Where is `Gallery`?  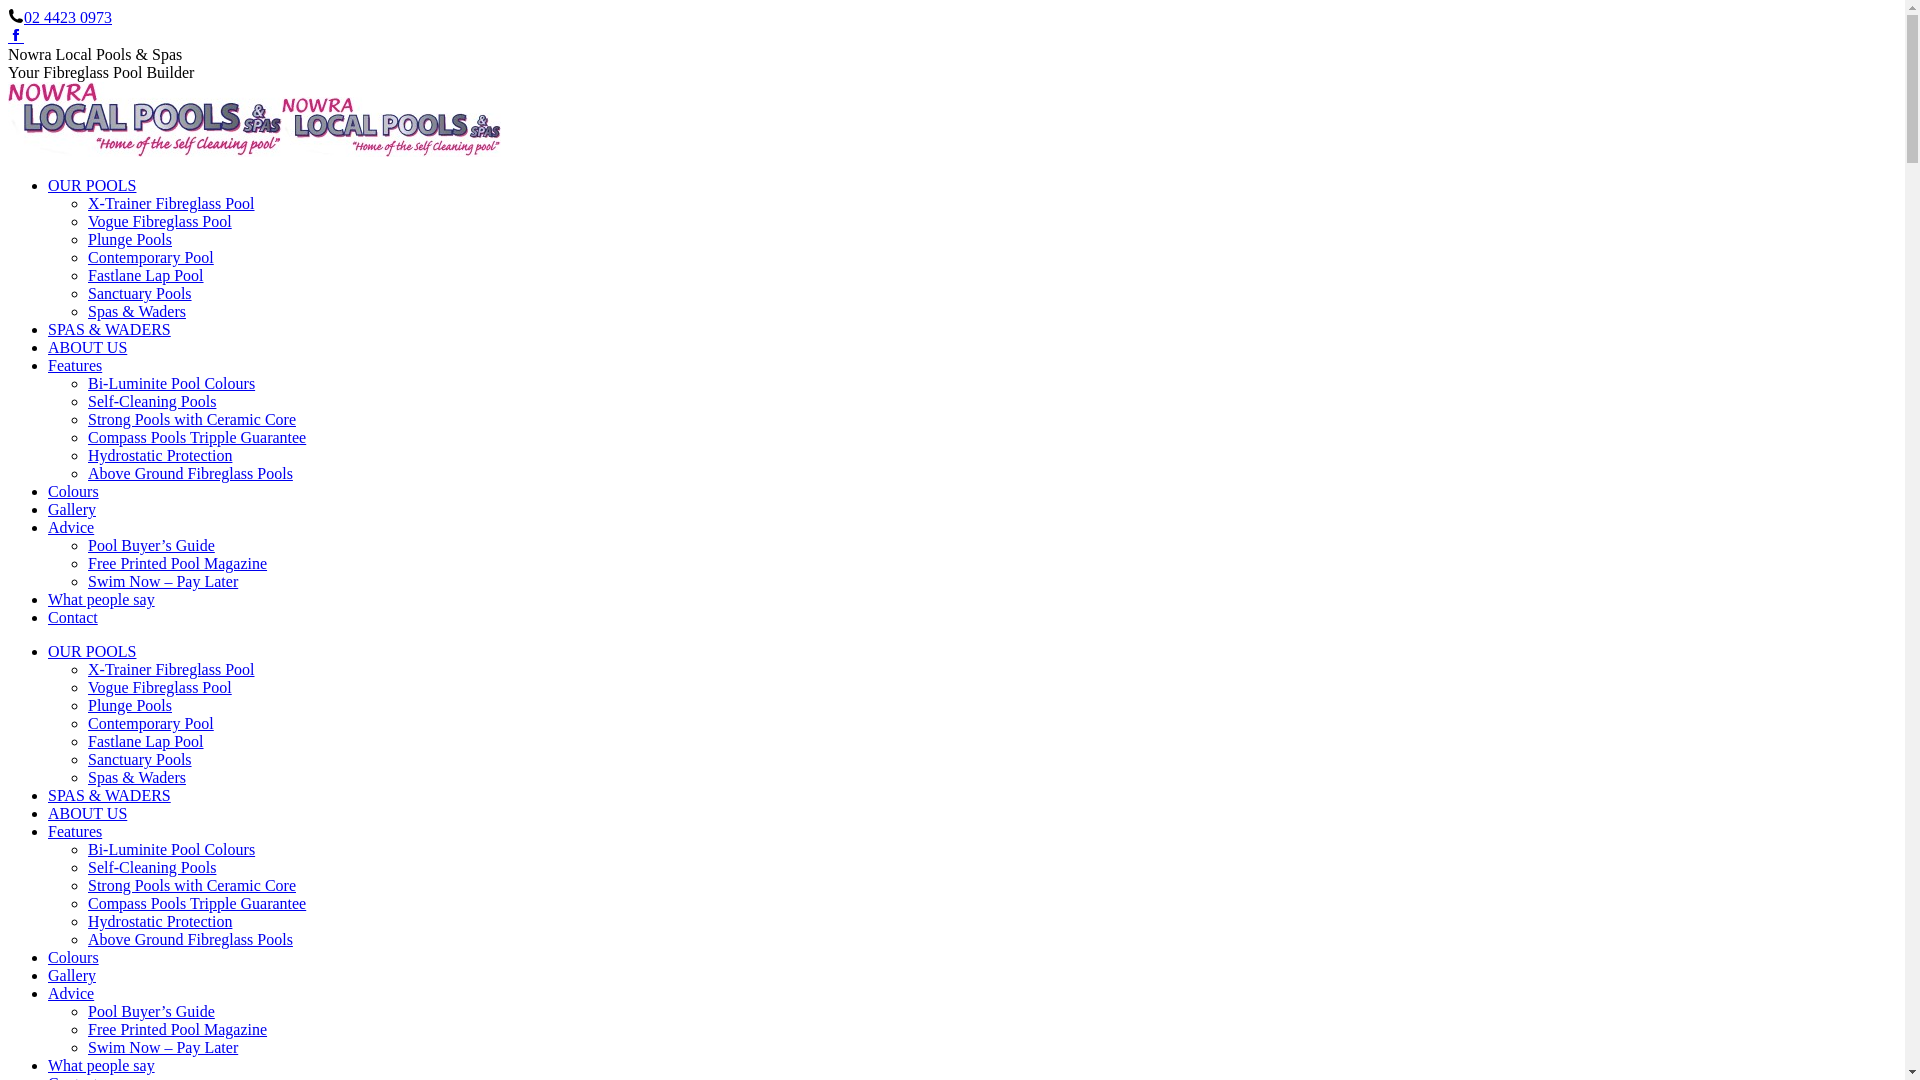 Gallery is located at coordinates (72, 510).